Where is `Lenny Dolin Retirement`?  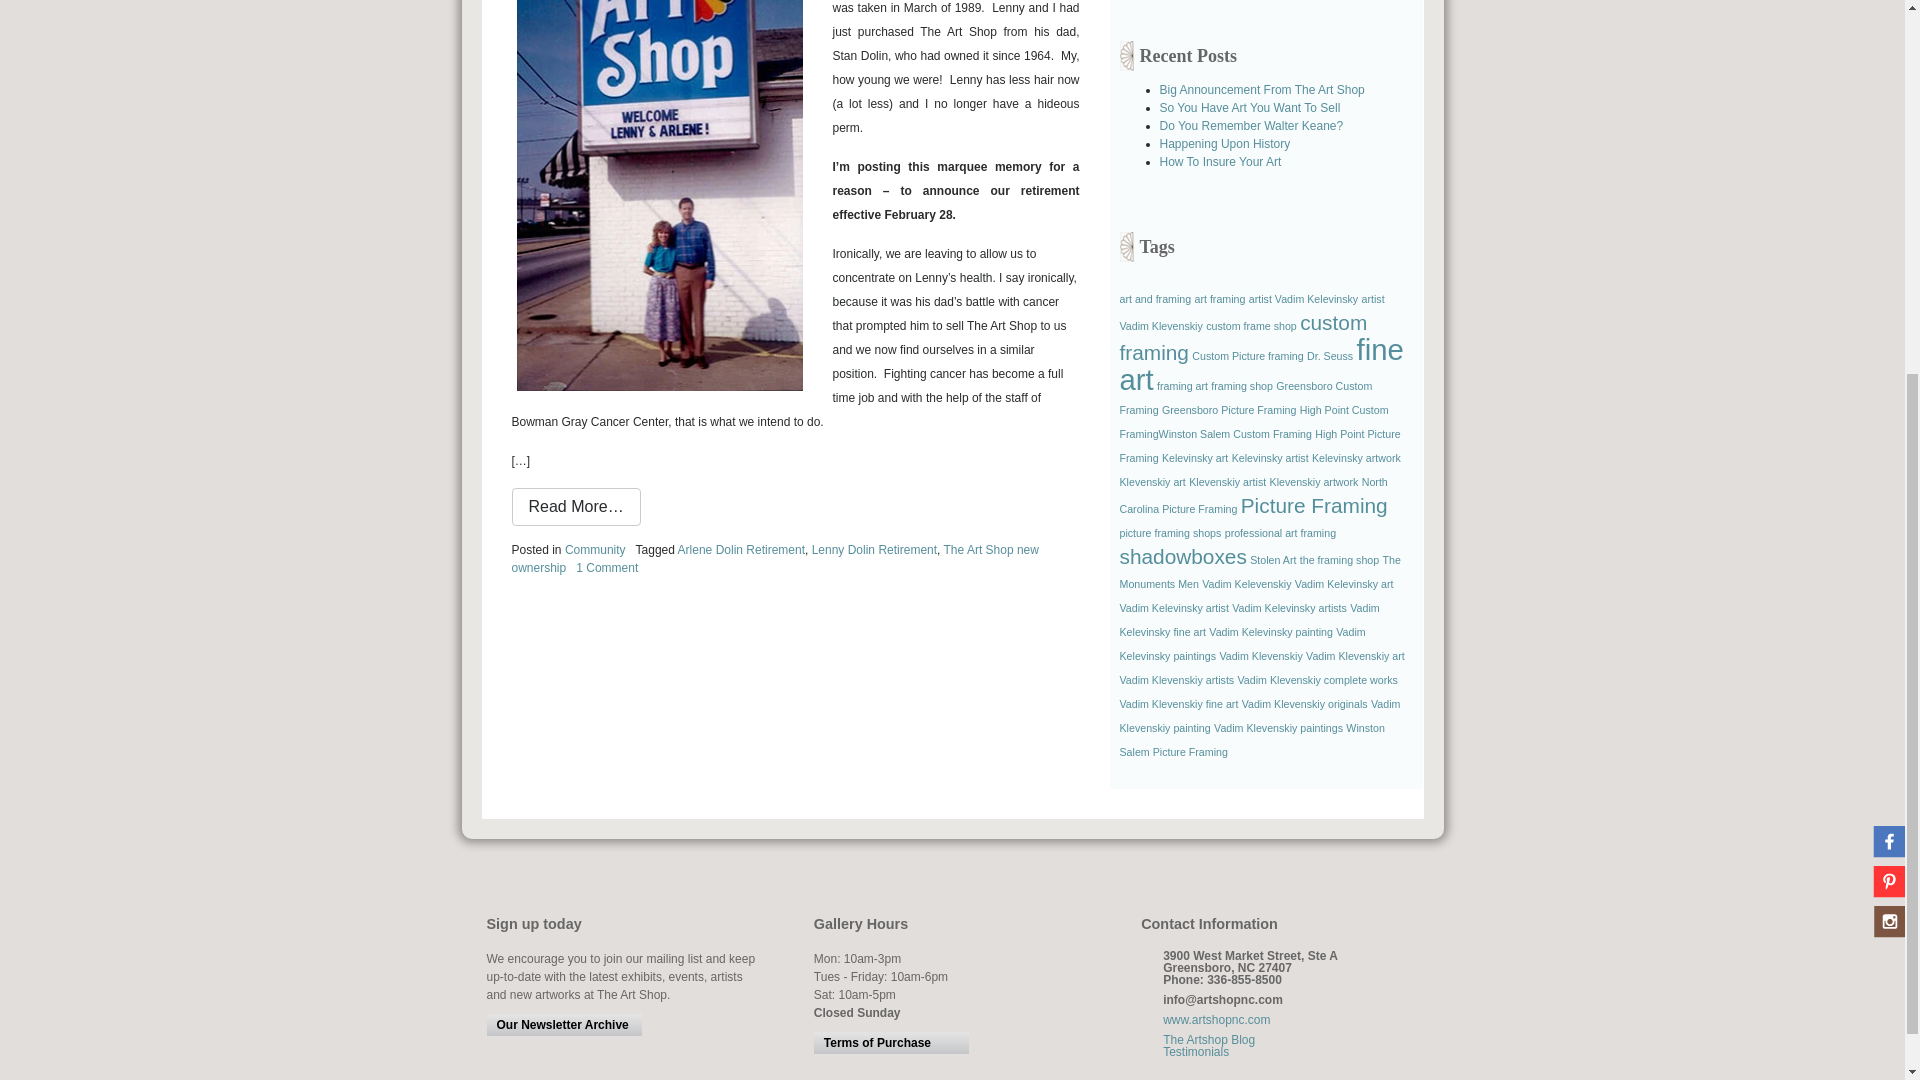 Lenny Dolin Retirement is located at coordinates (874, 550).